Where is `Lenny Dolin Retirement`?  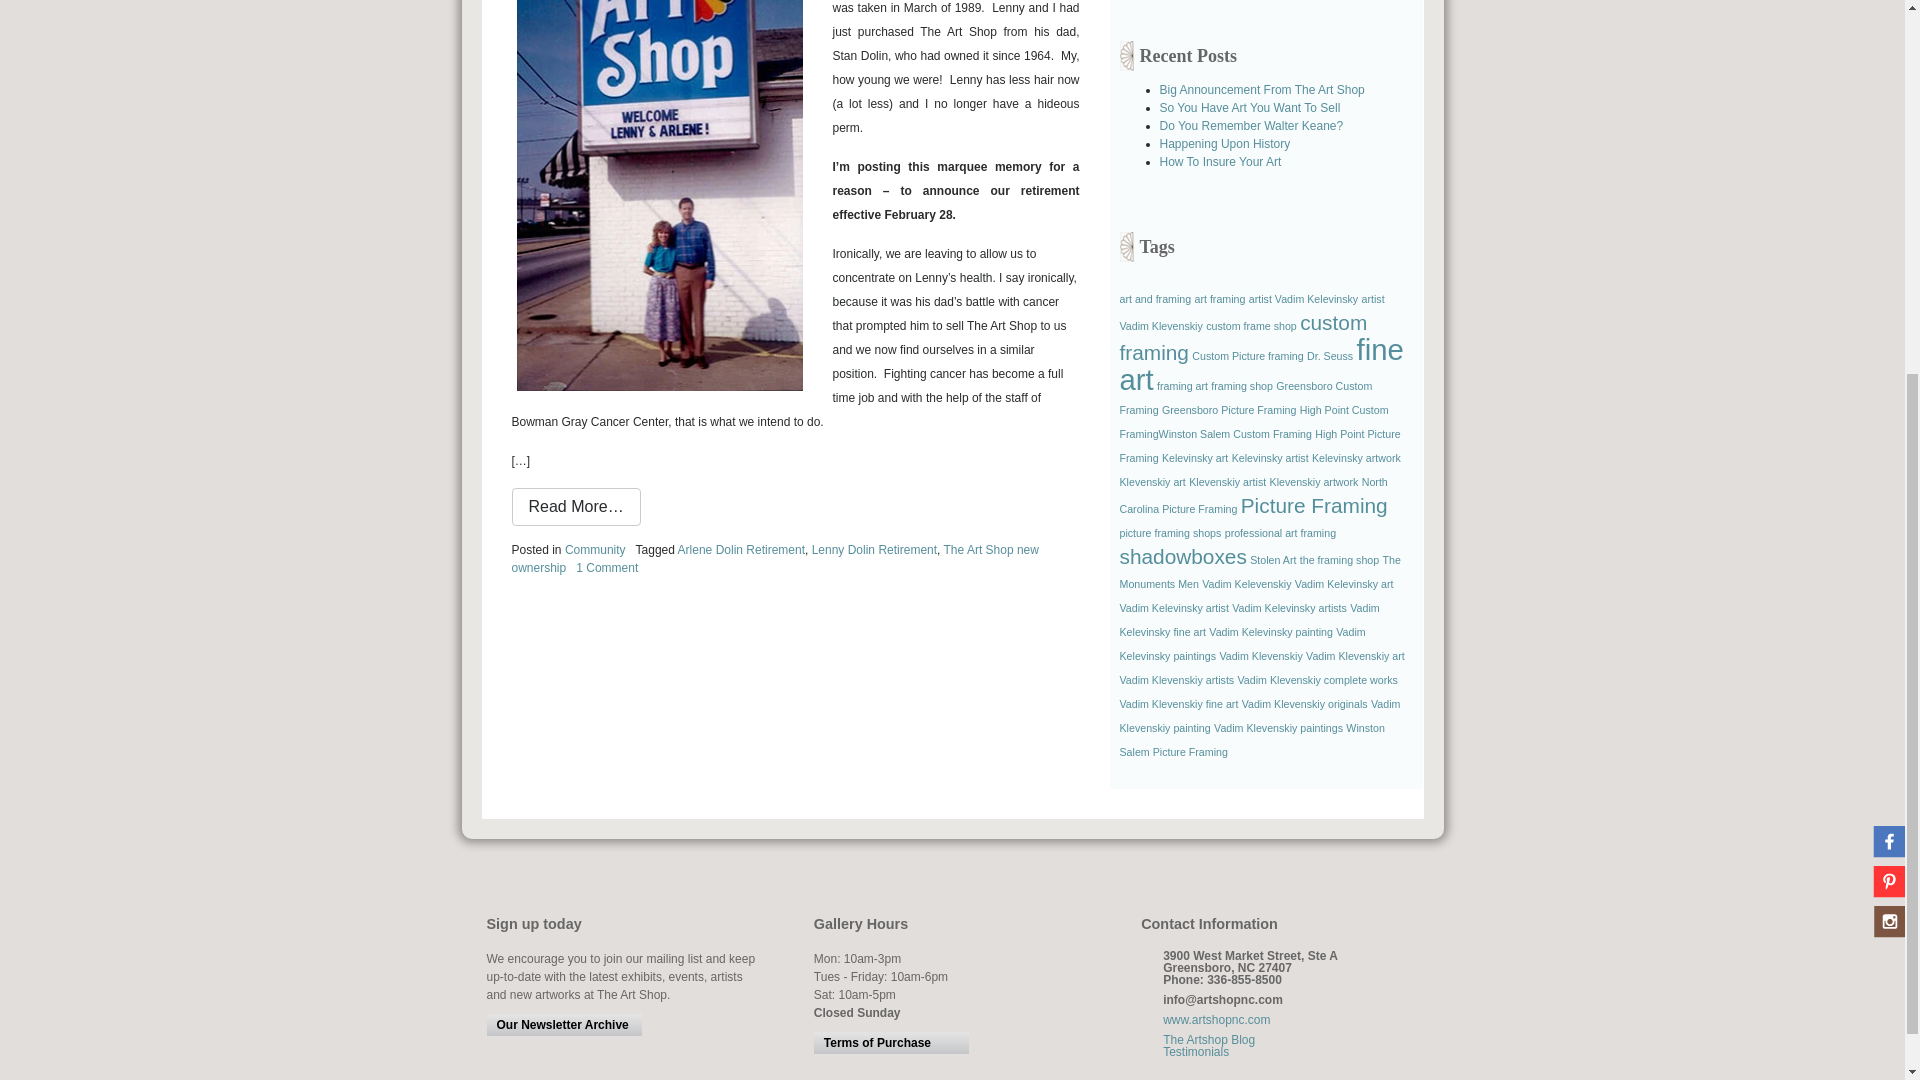 Lenny Dolin Retirement is located at coordinates (874, 550).